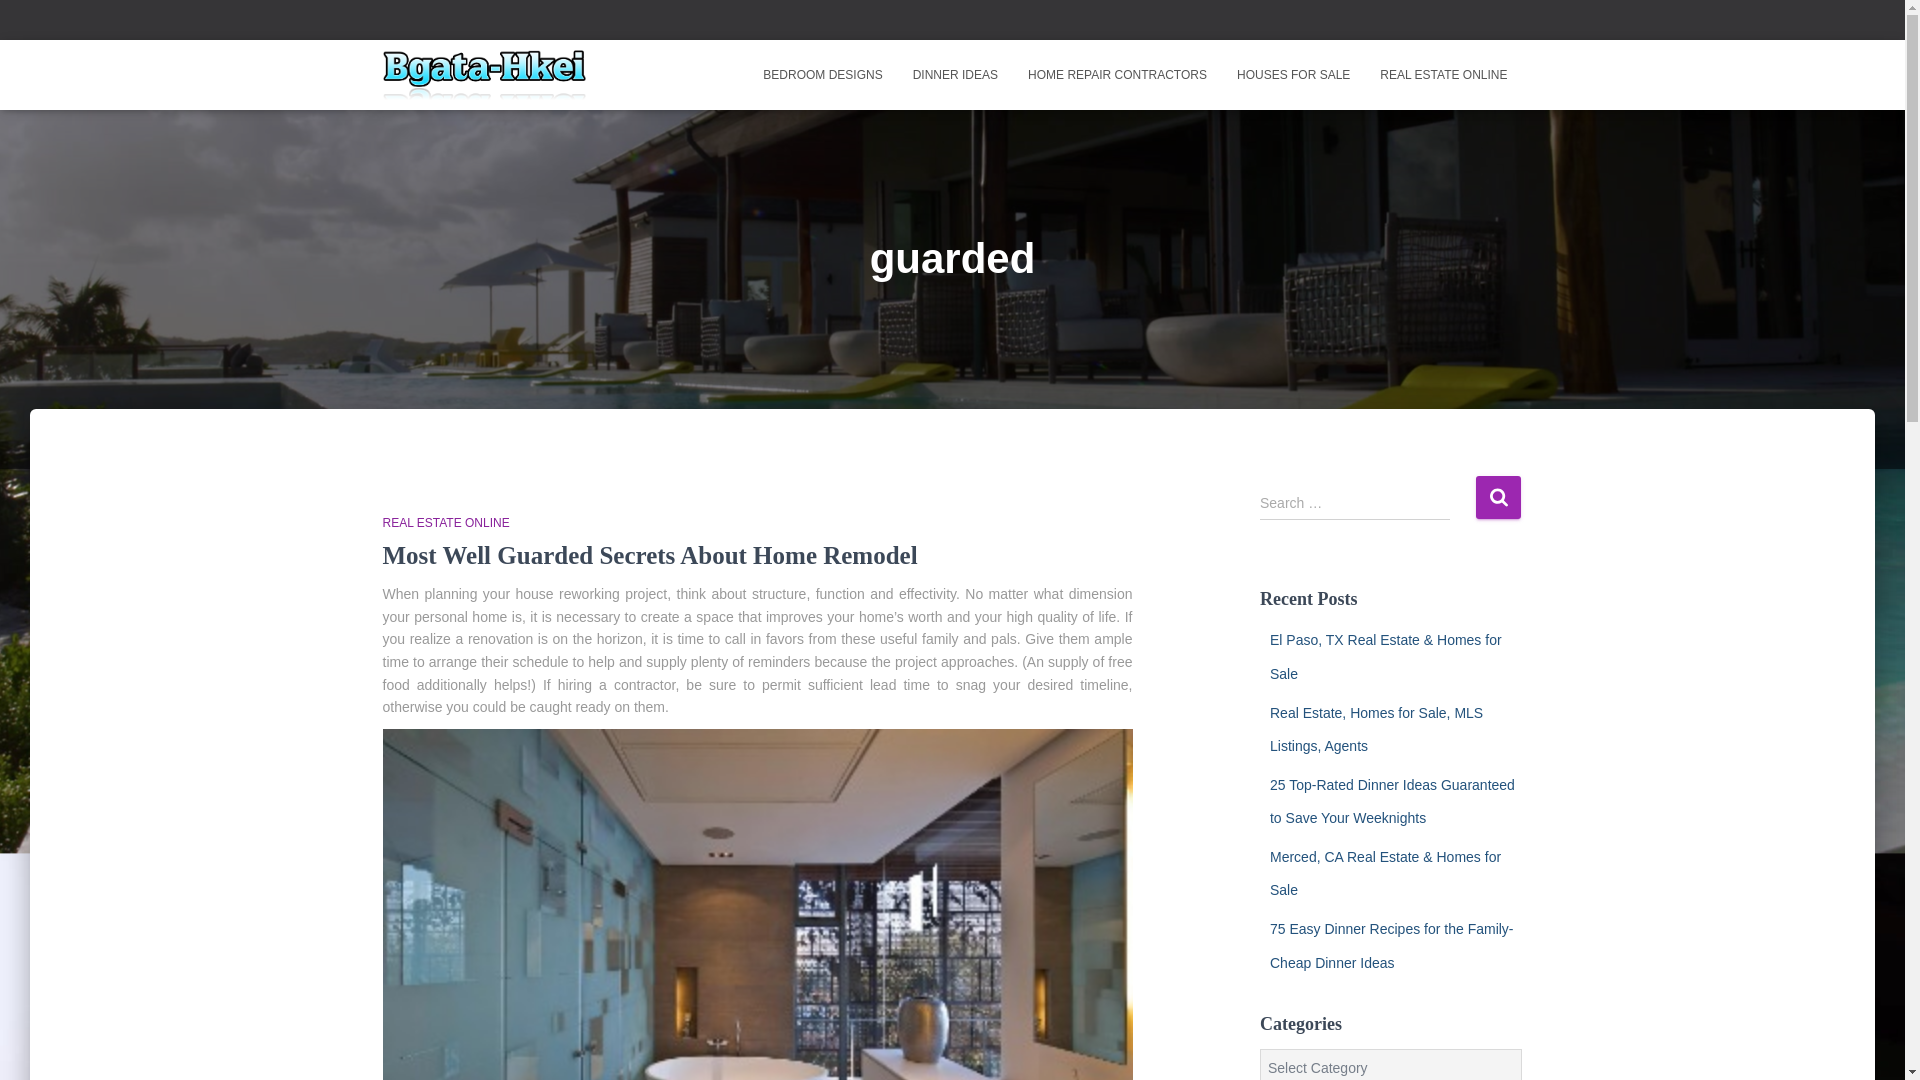 The height and width of the screenshot is (1080, 1920). I want to click on DINNER IDEAS, so click(956, 74).